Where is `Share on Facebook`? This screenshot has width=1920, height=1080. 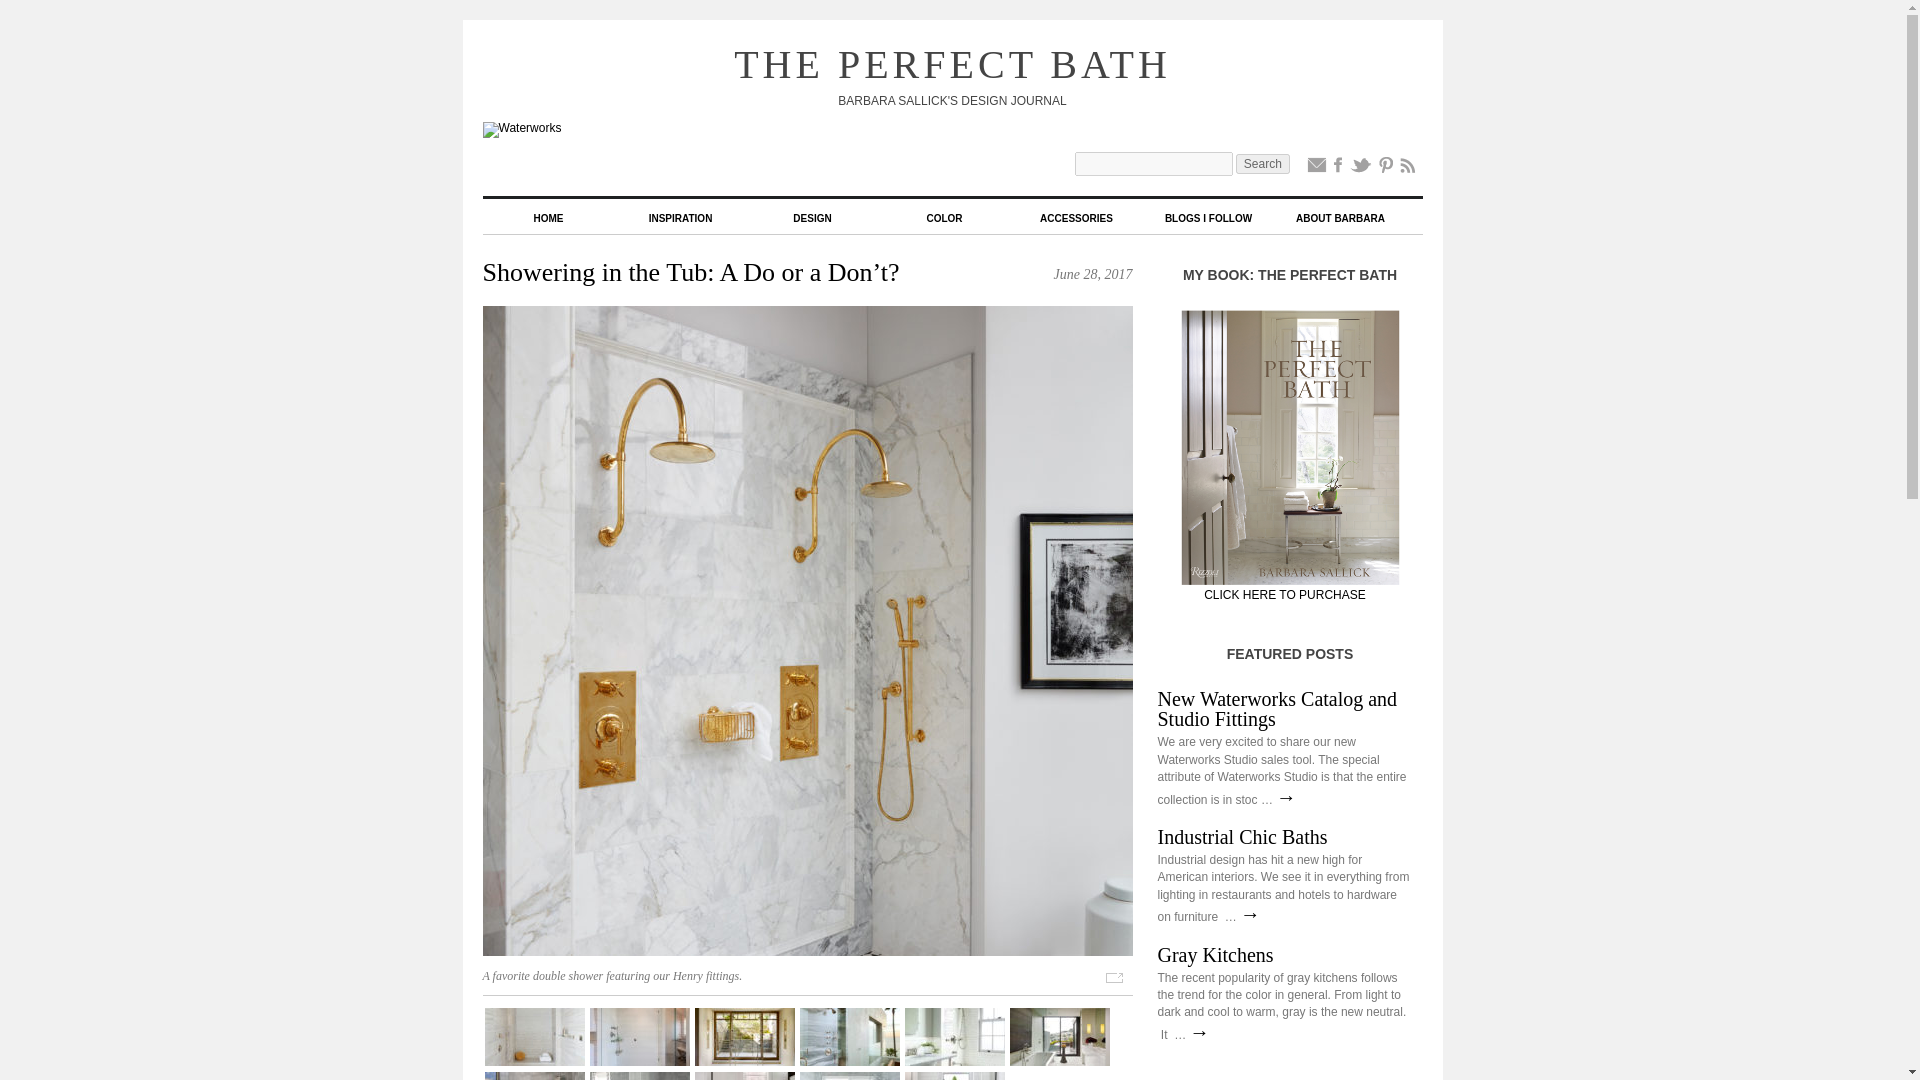 Share on Facebook is located at coordinates (1338, 169).